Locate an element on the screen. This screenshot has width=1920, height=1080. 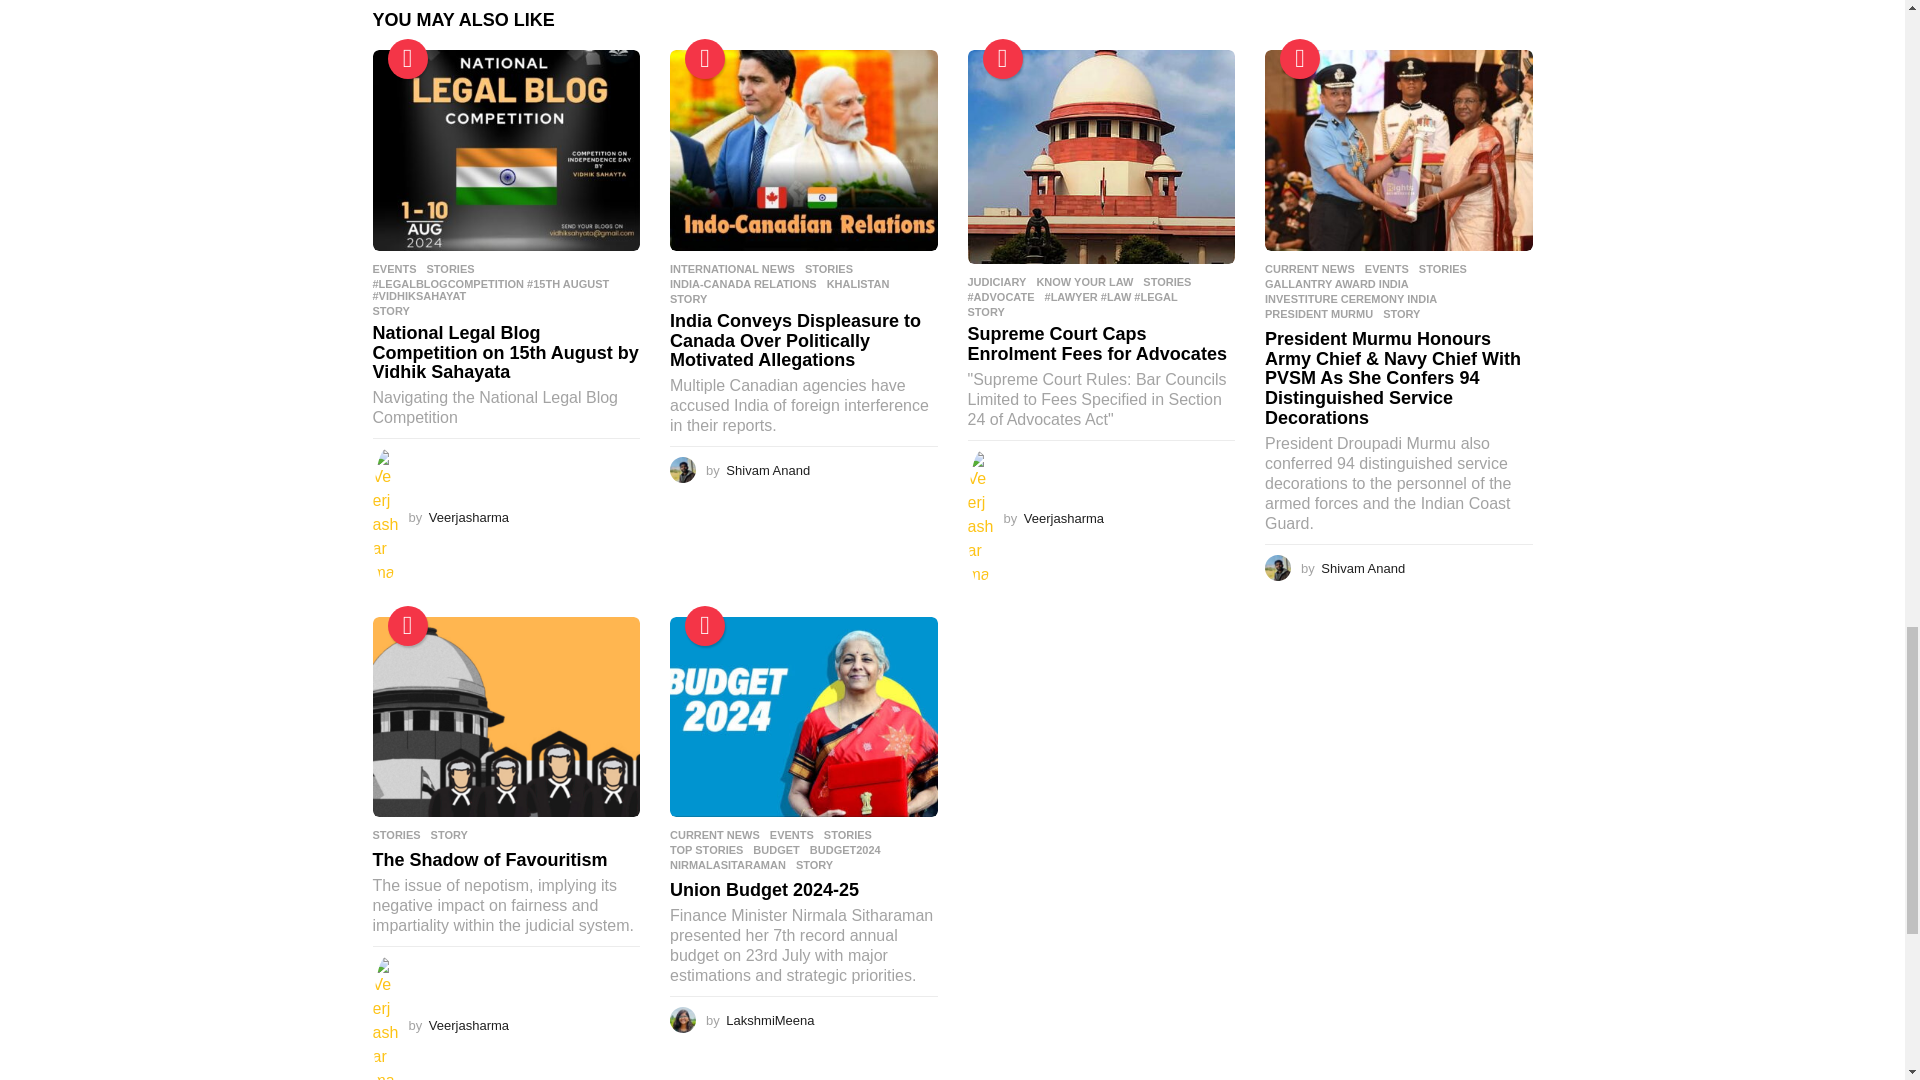
Hot is located at coordinates (1001, 58).